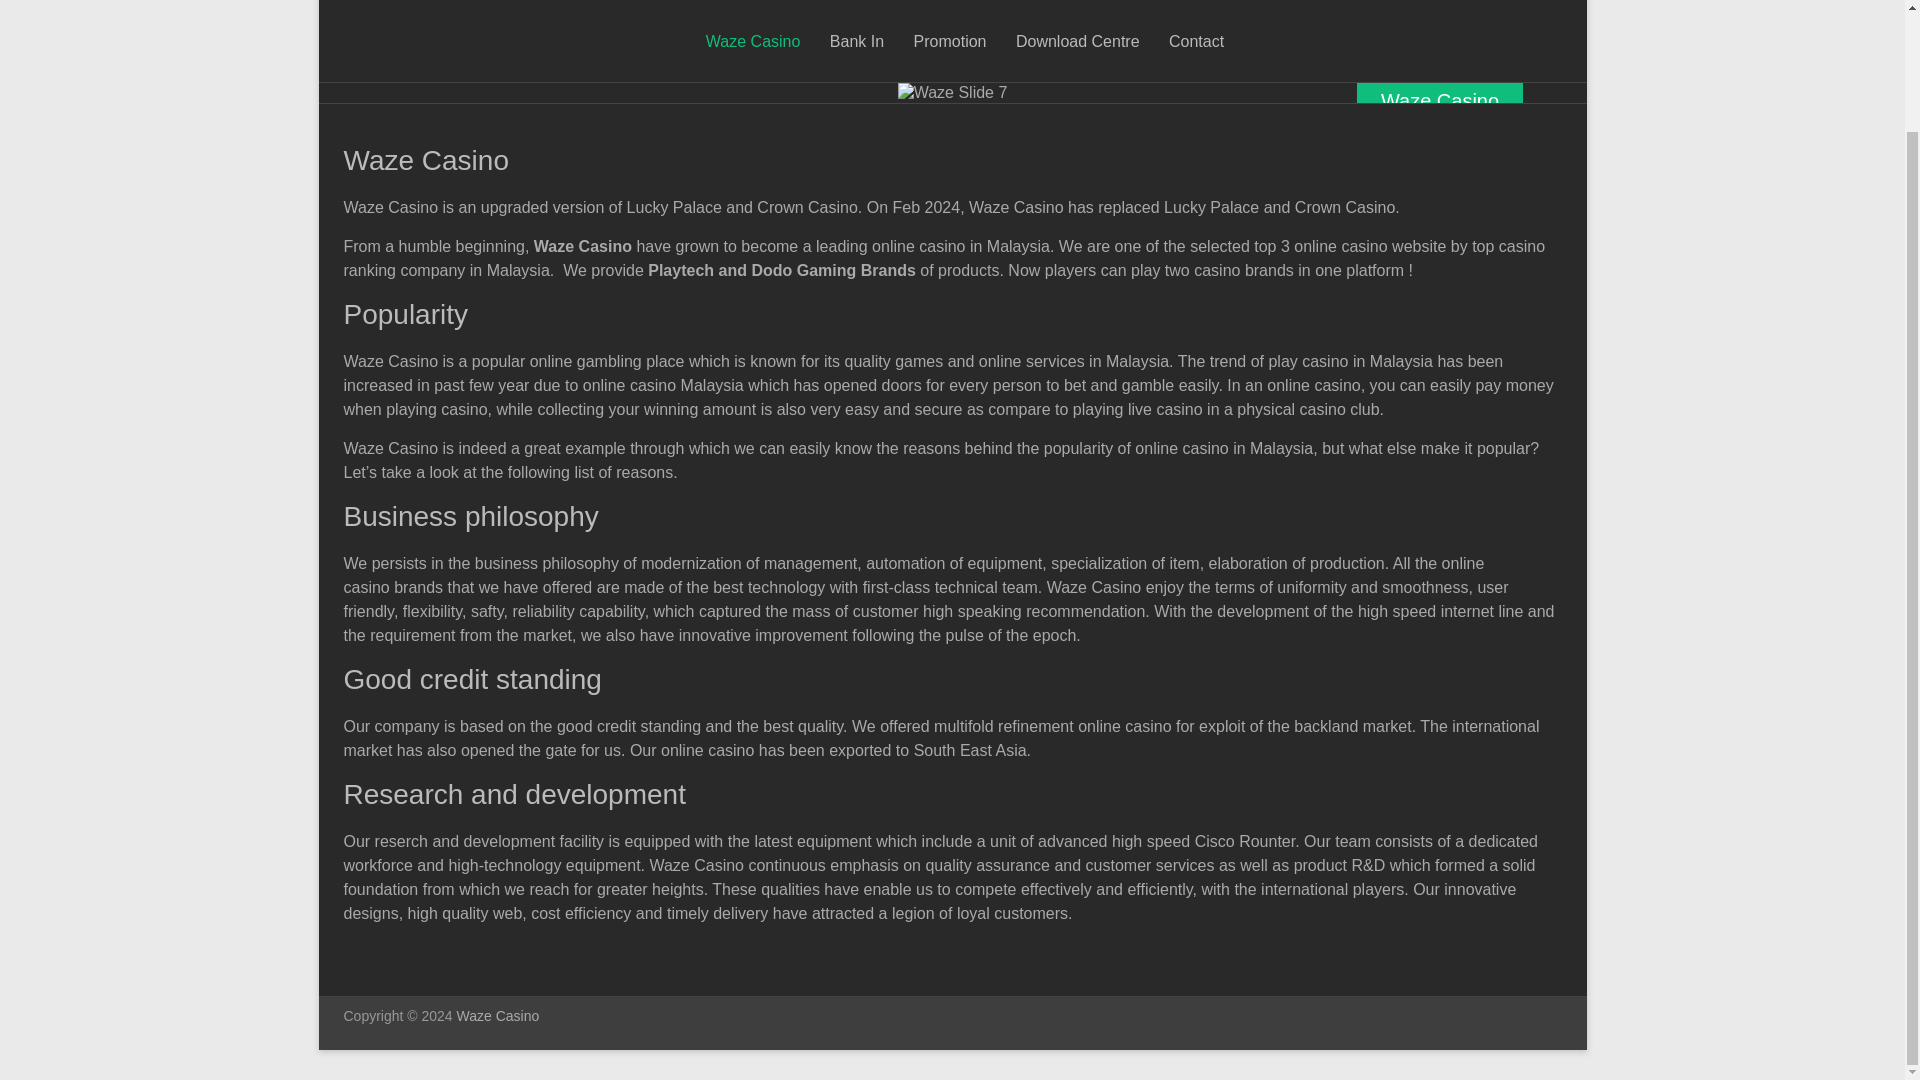 This screenshot has height=1080, width=1920. I want to click on Bank In, so click(856, 42).